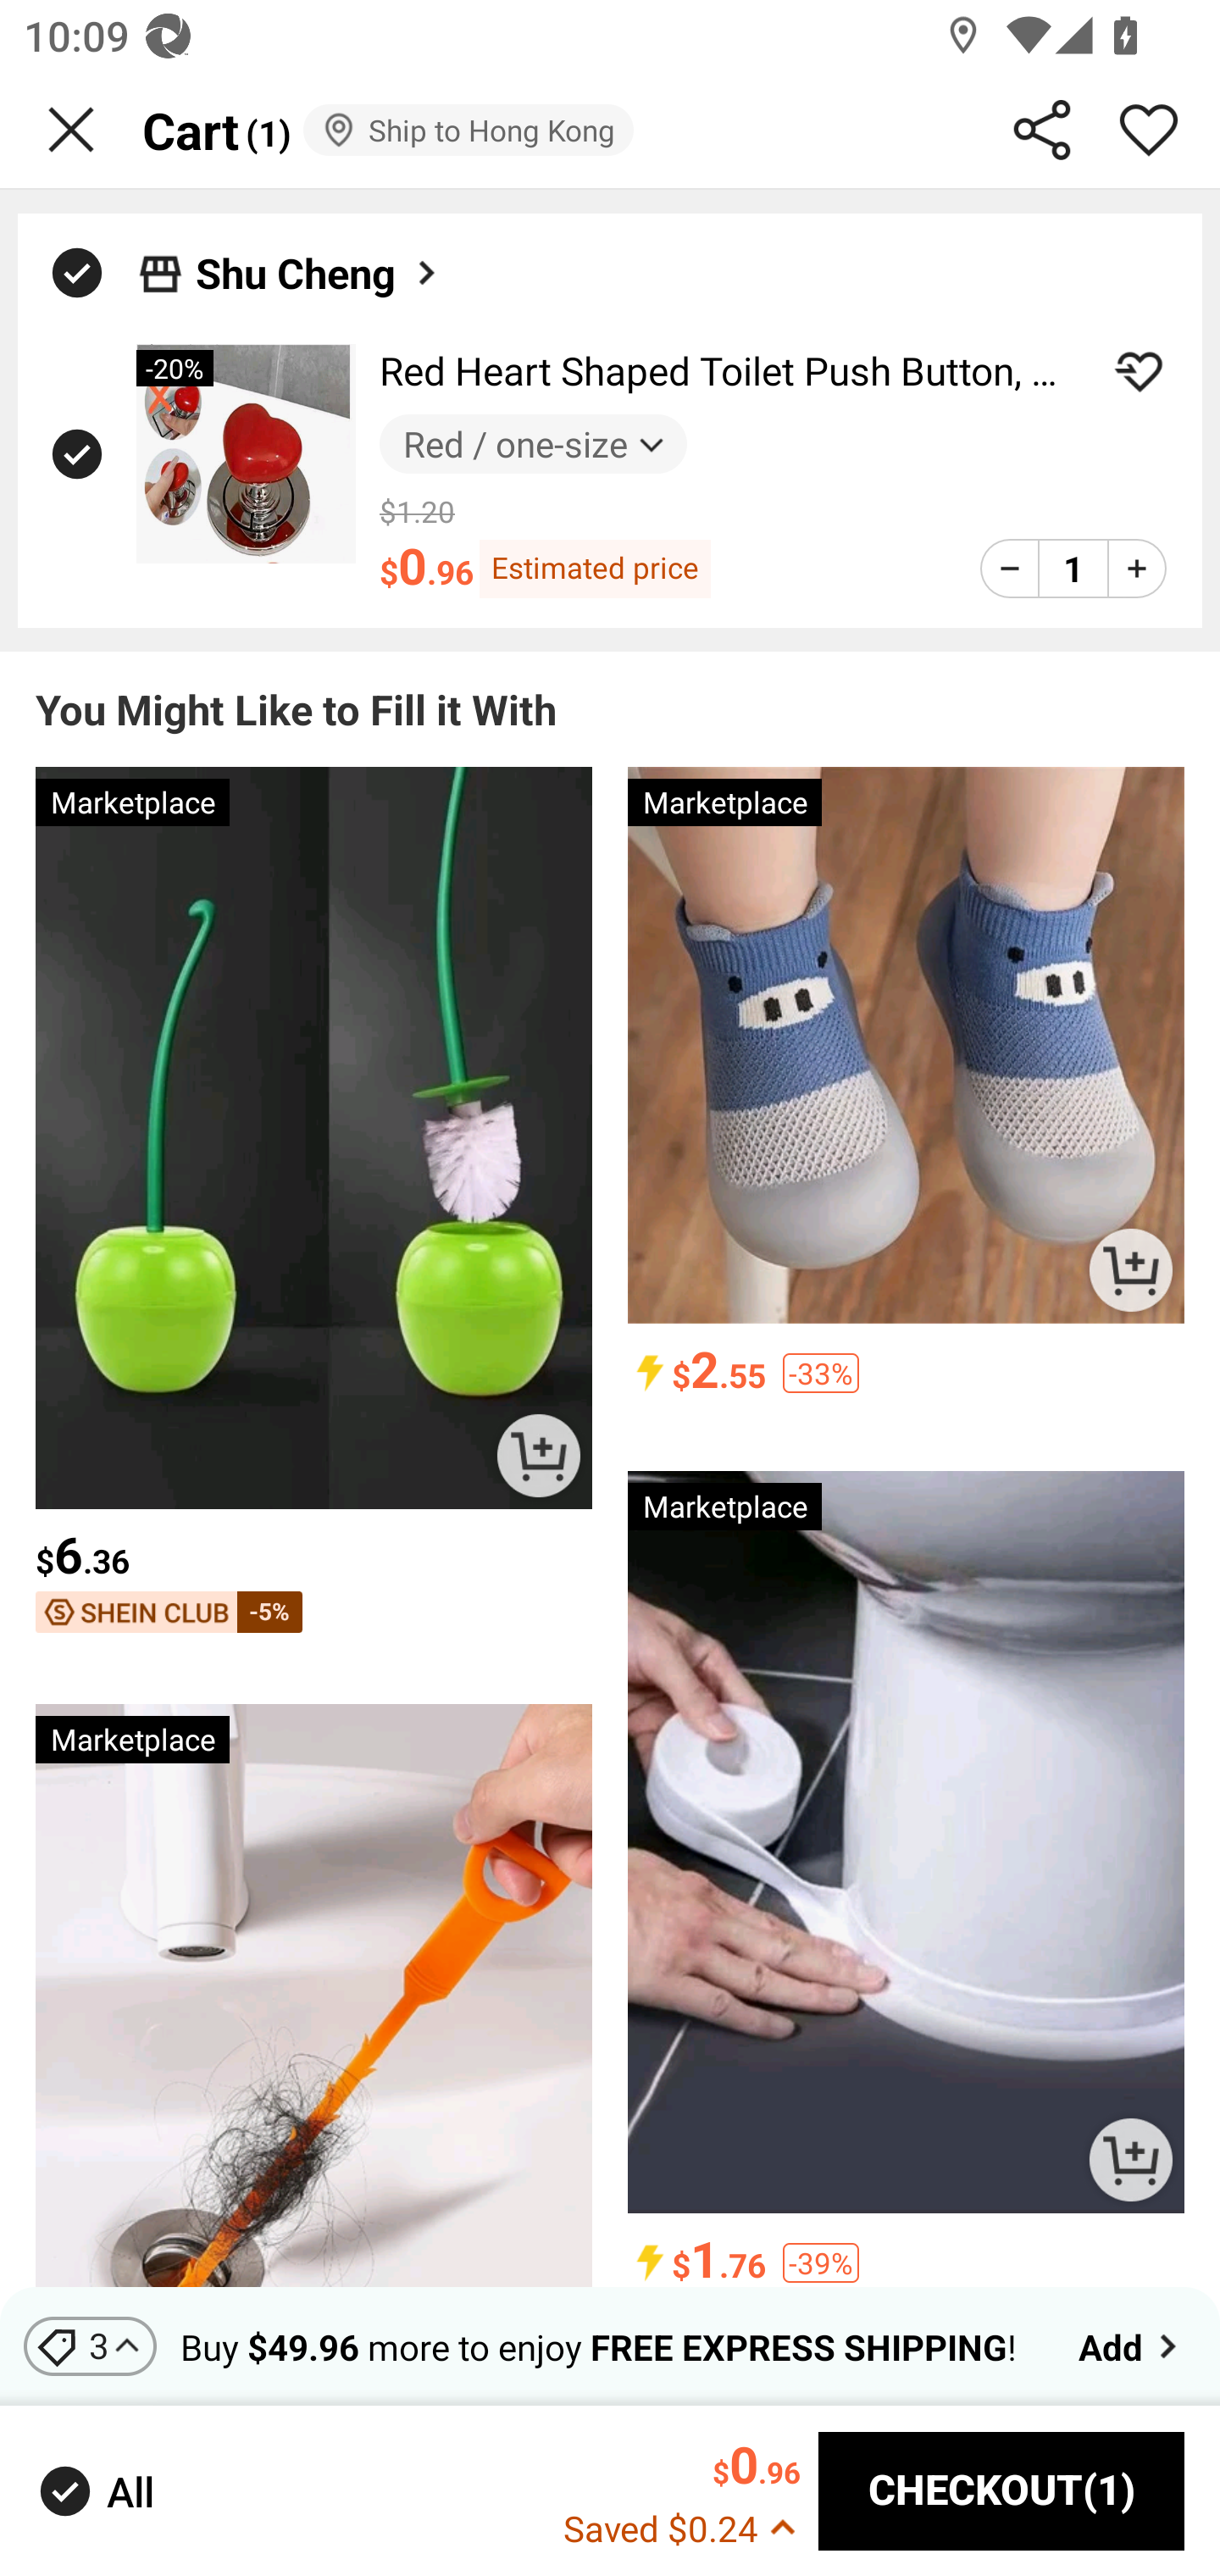 The width and height of the screenshot is (1220, 2576). Describe the element at coordinates (1131, 2346) in the screenshot. I see `Add` at that location.